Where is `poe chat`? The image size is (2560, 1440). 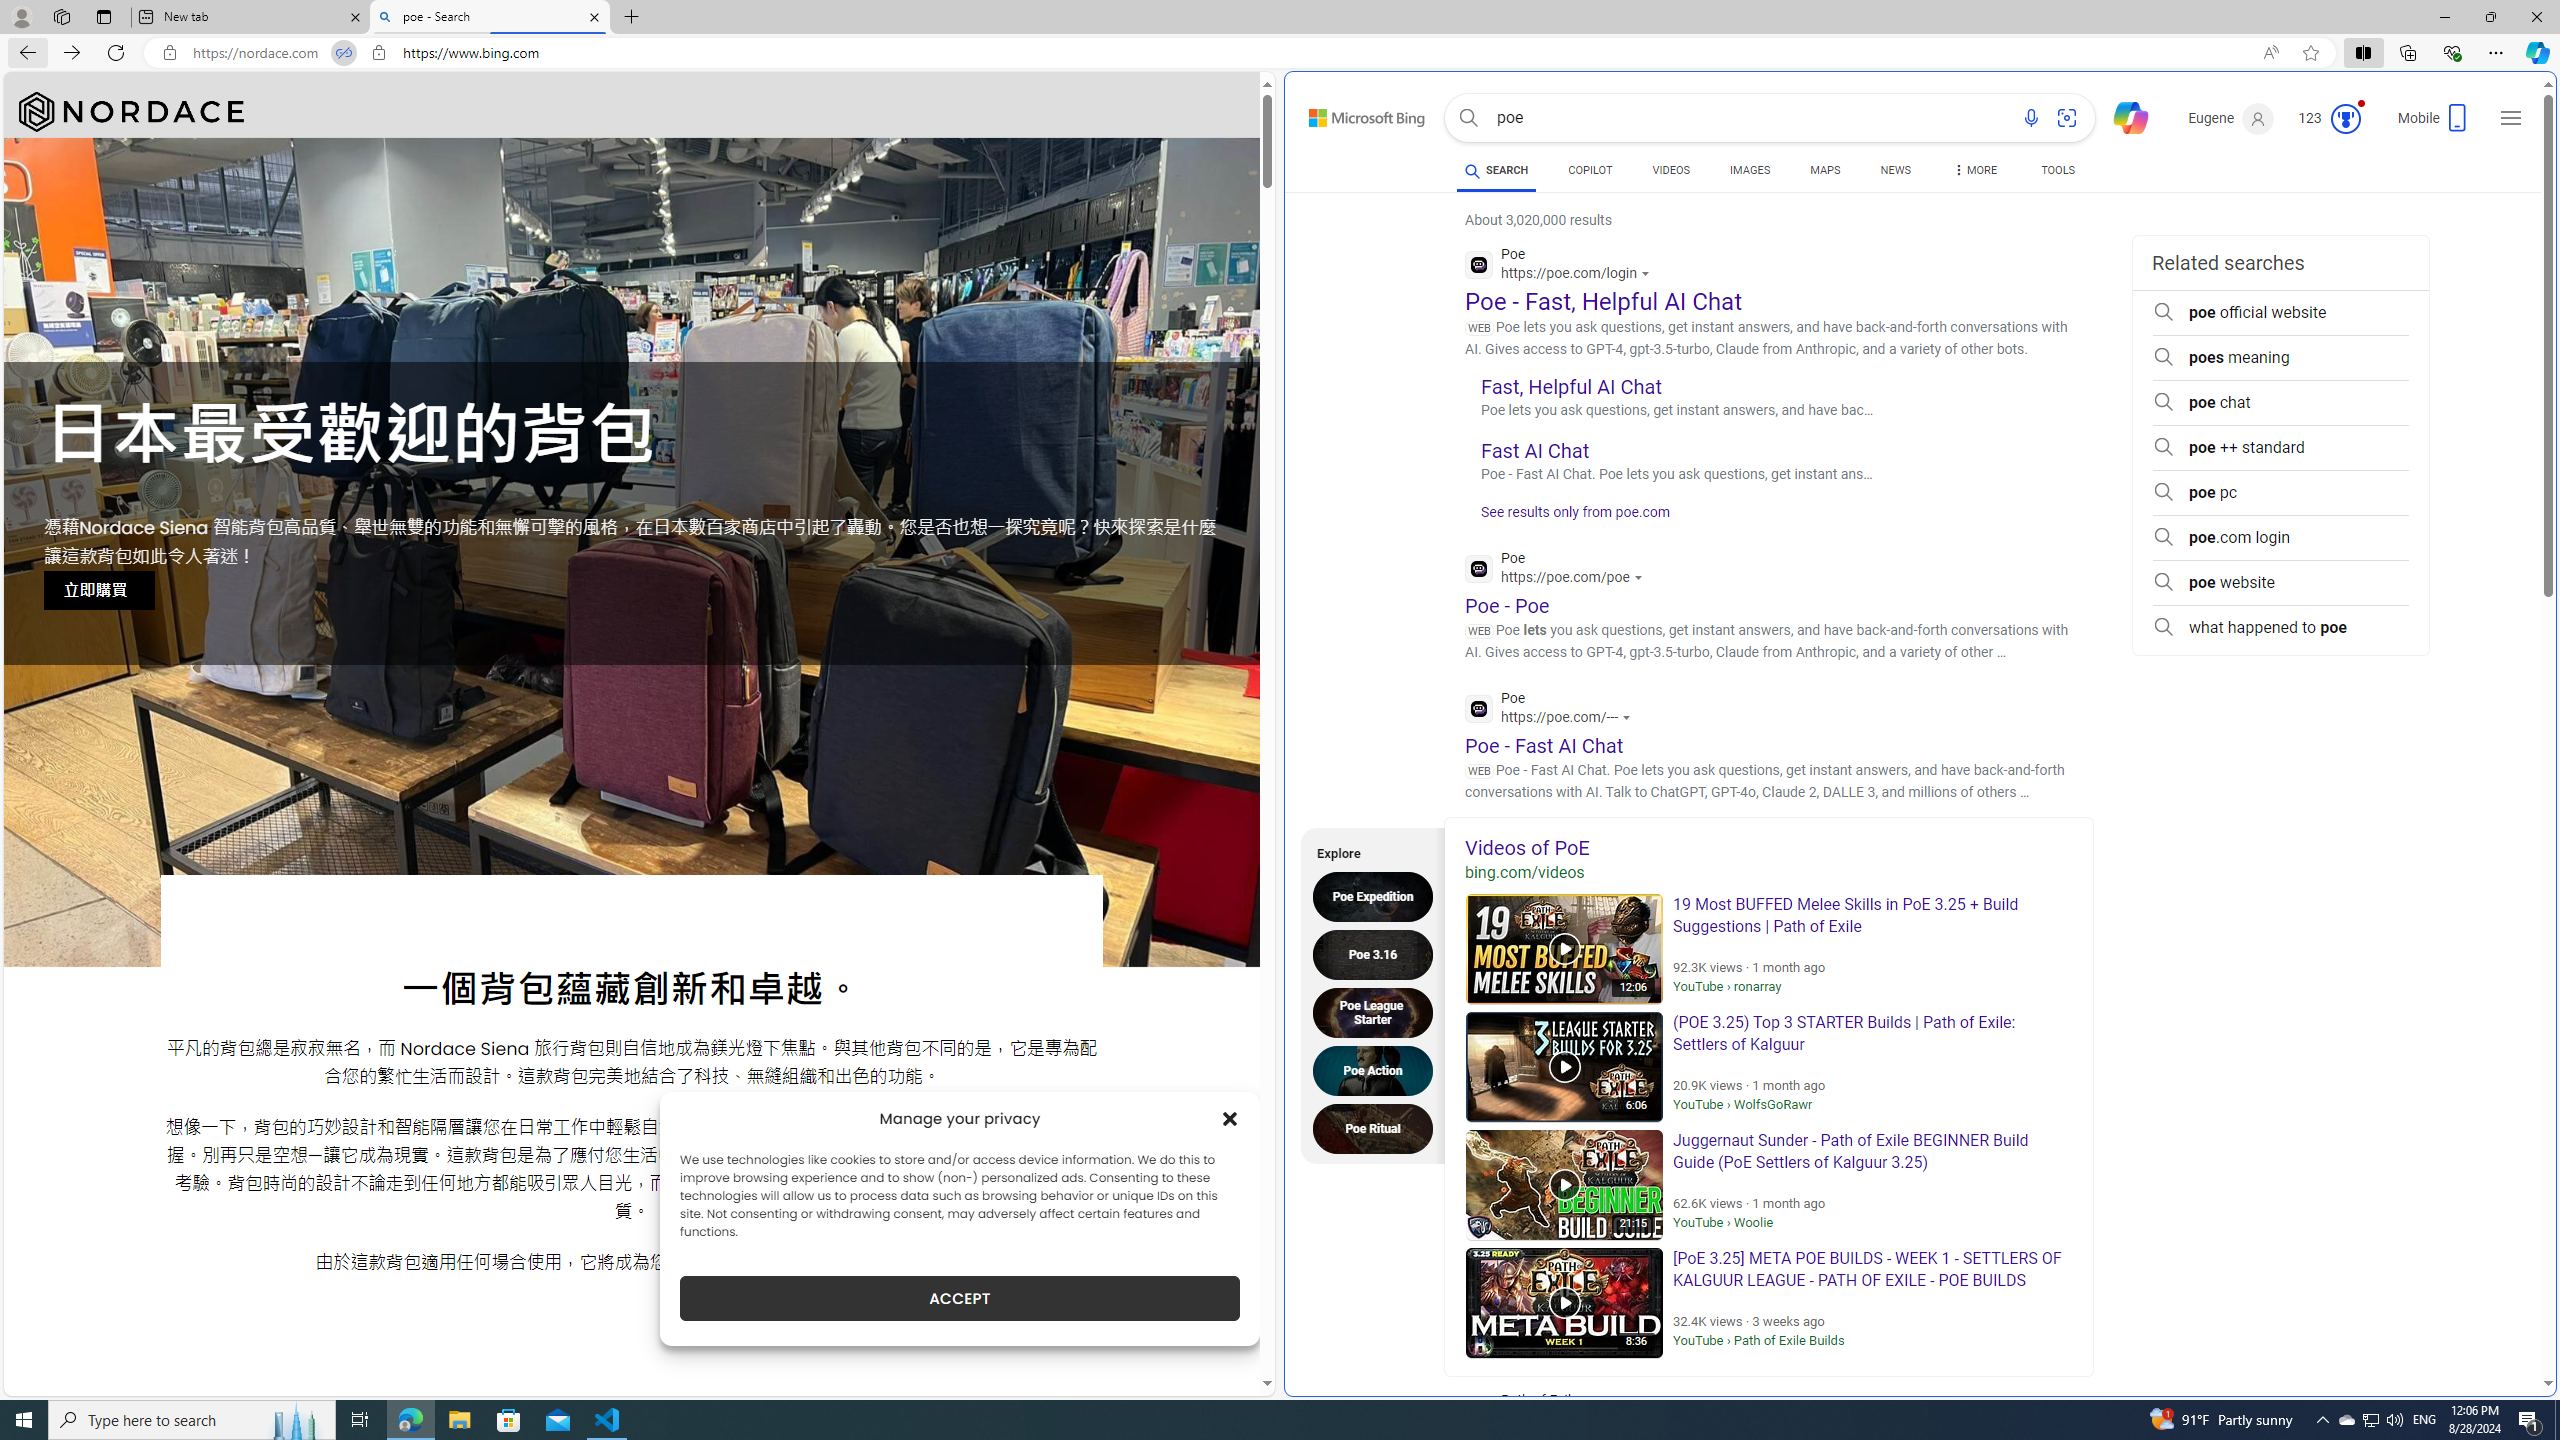 poe chat is located at coordinates (2280, 402).